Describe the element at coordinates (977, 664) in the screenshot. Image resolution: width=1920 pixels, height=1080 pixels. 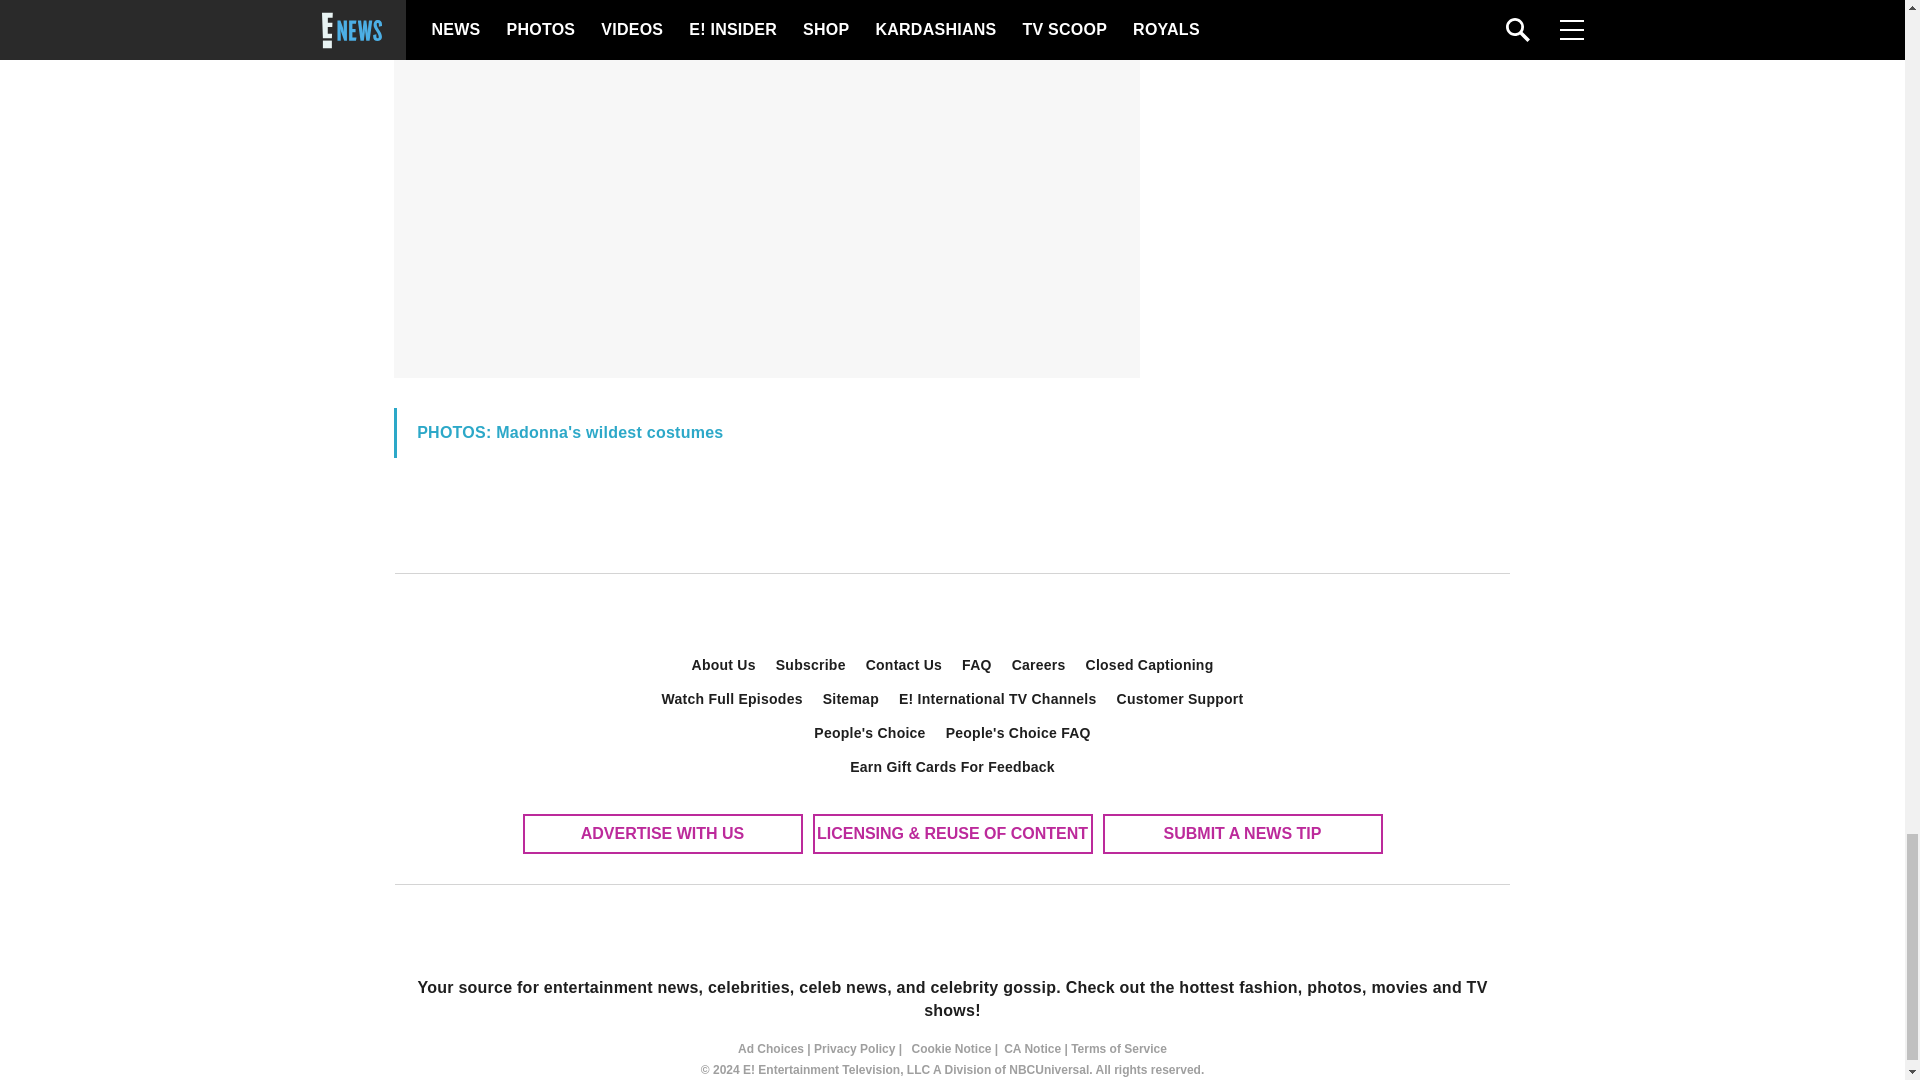
I see `FAQ` at that location.